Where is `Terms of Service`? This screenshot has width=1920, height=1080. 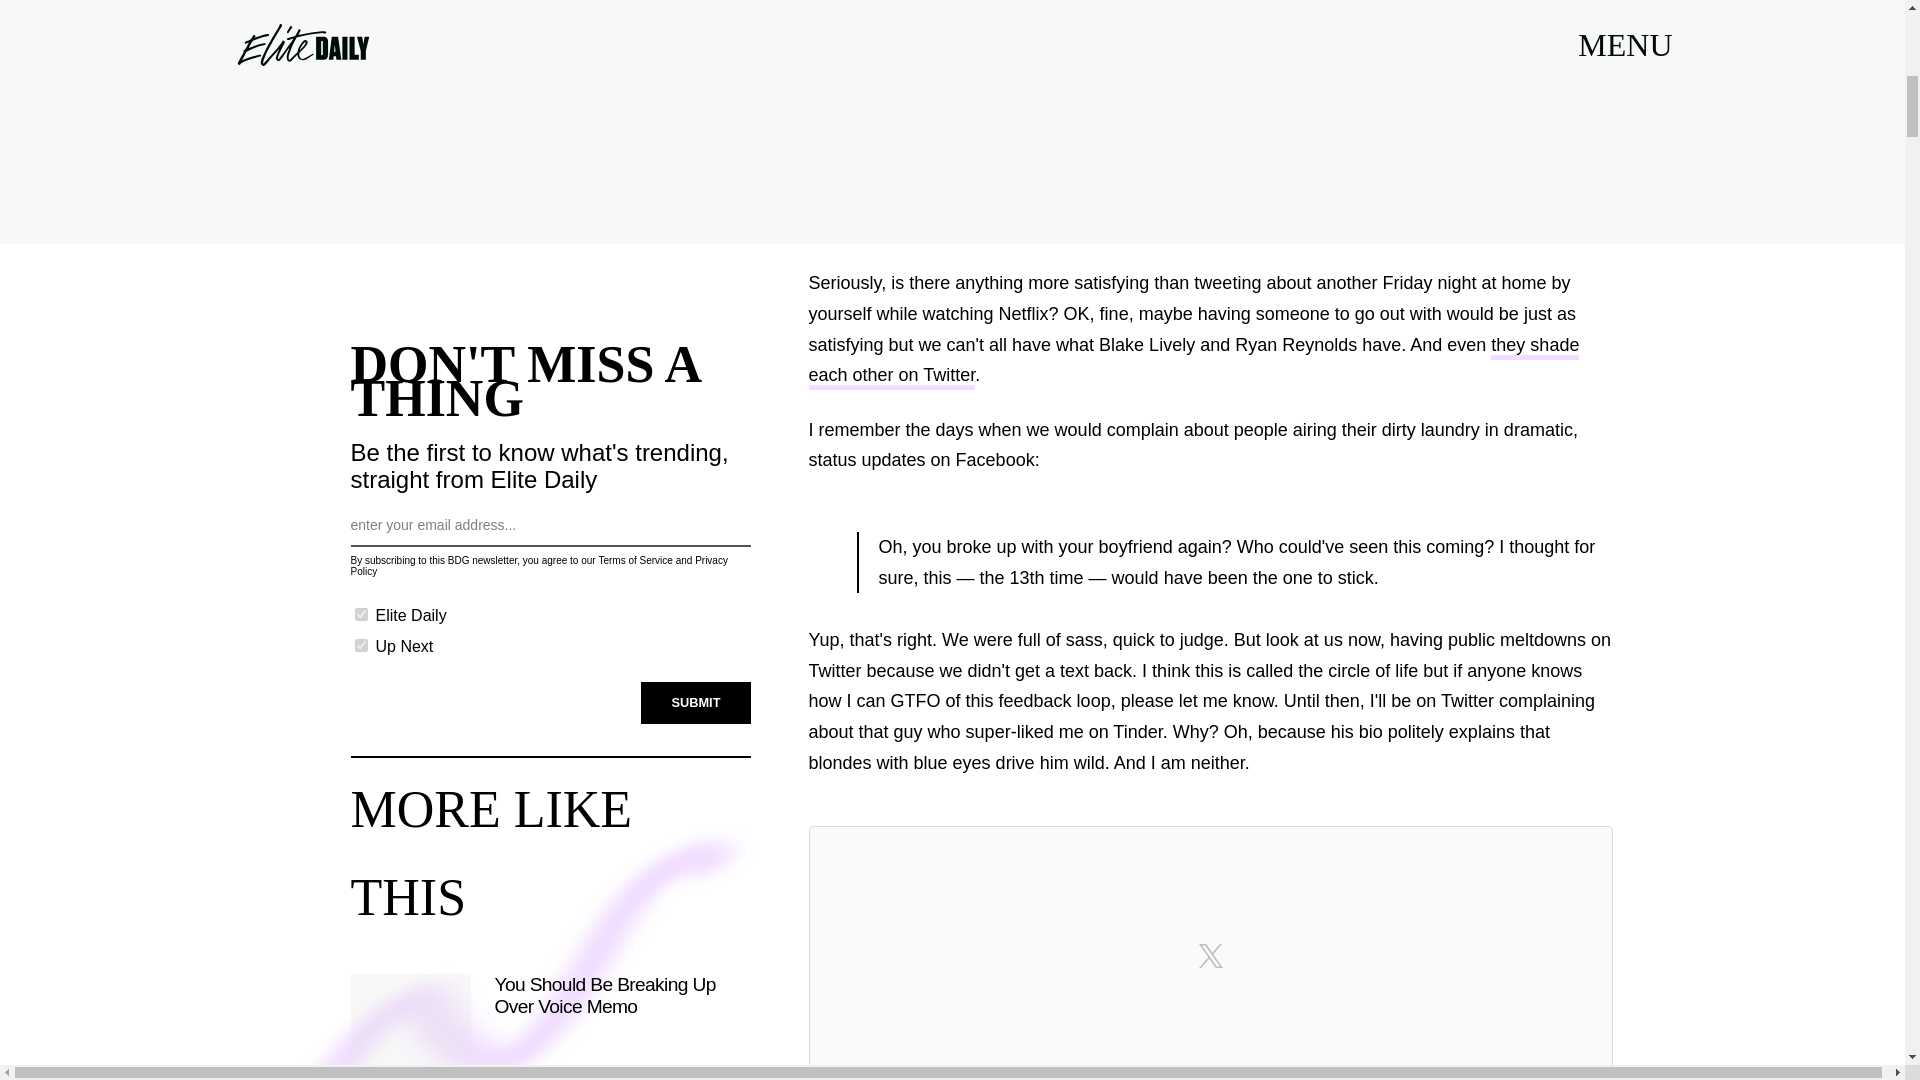 Terms of Service is located at coordinates (634, 560).